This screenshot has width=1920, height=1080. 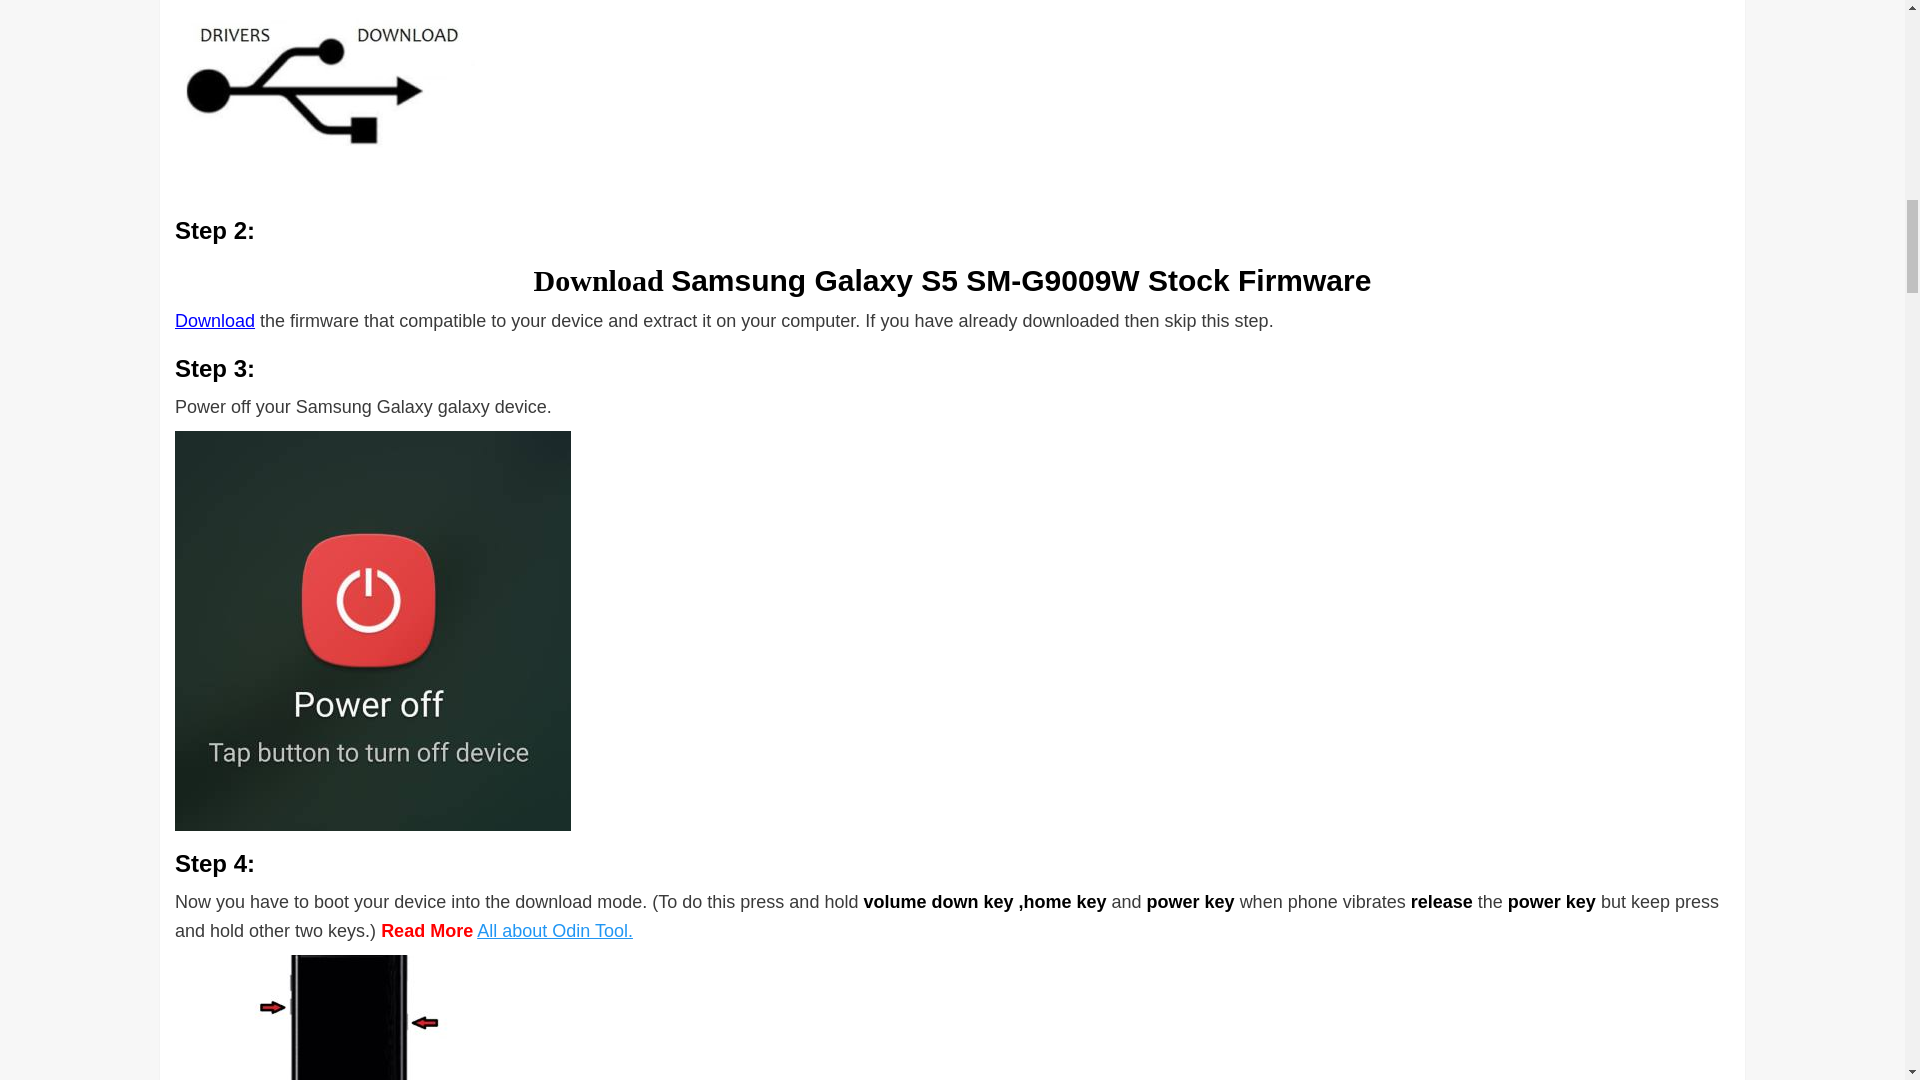 I want to click on All about Odin Tool., so click(x=554, y=930).